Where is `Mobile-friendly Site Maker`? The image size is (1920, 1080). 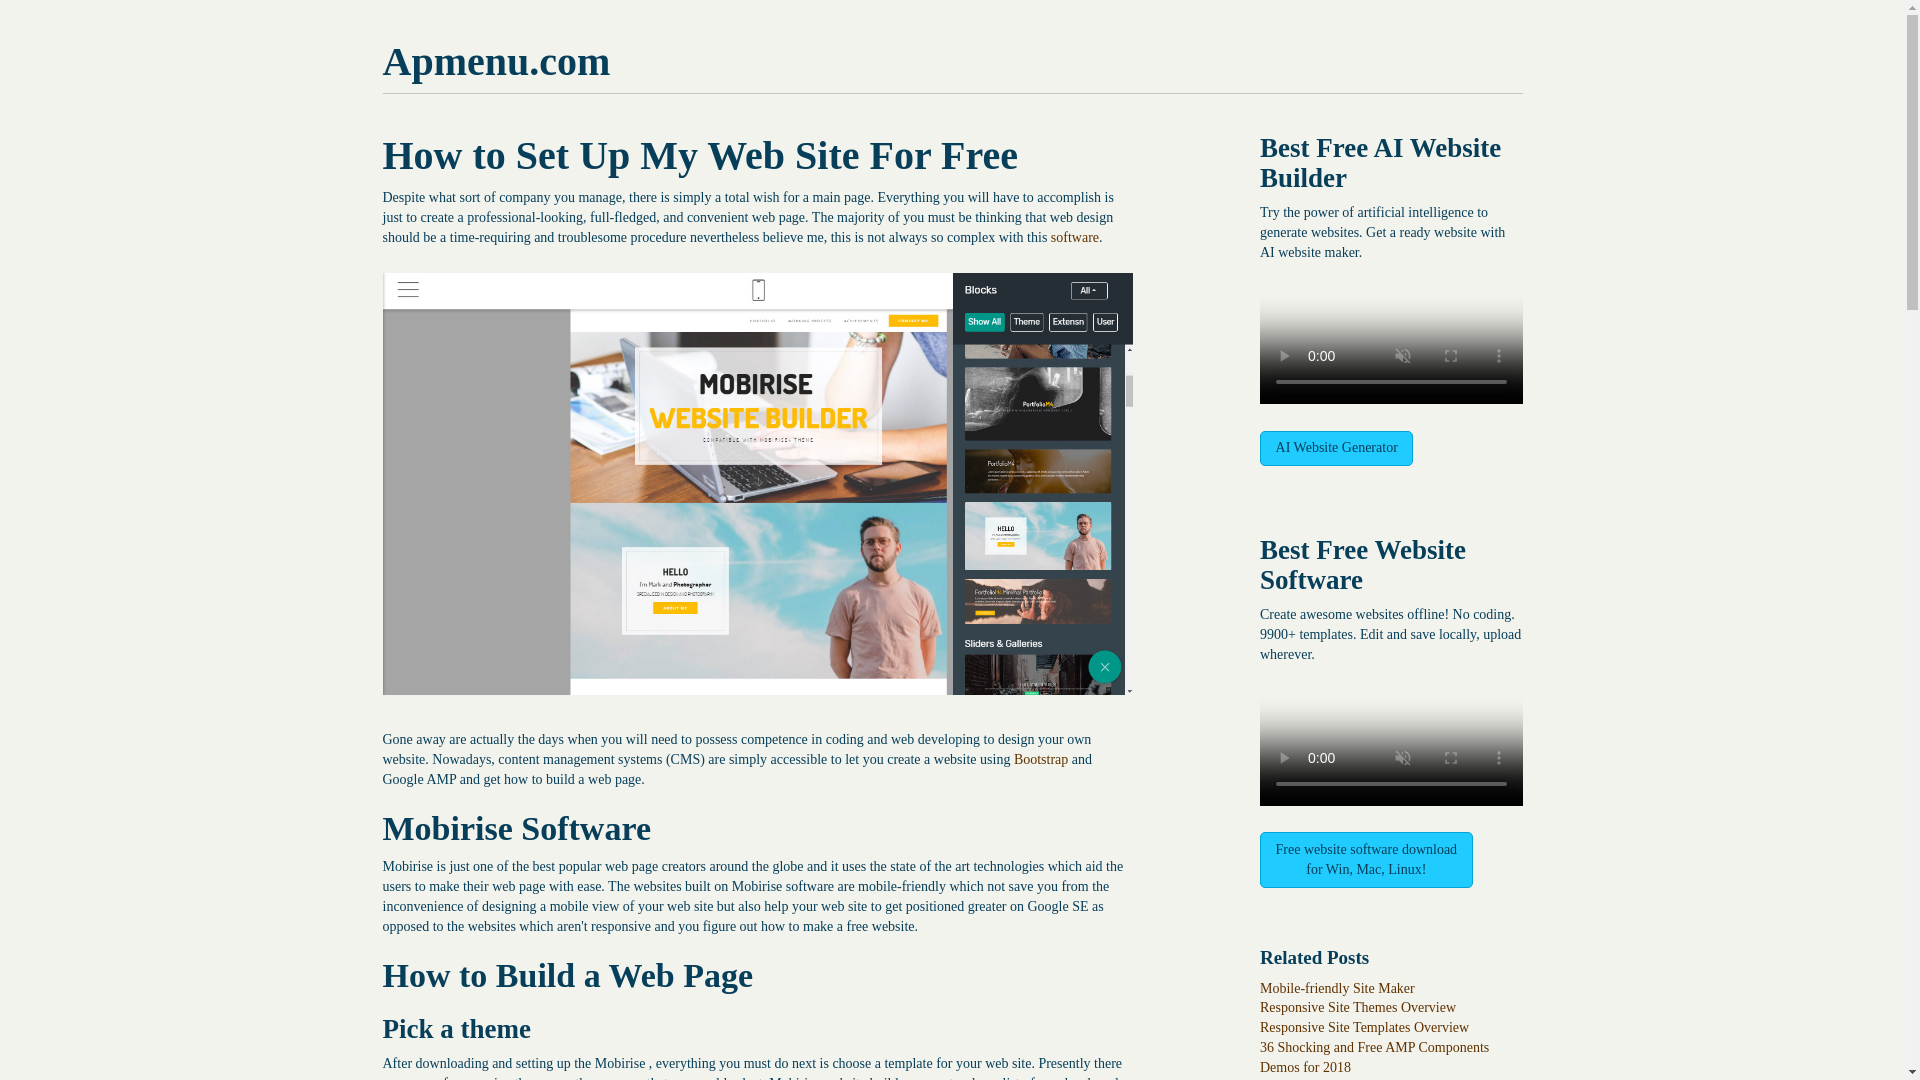
Mobile-friendly Site Maker is located at coordinates (1337, 986).